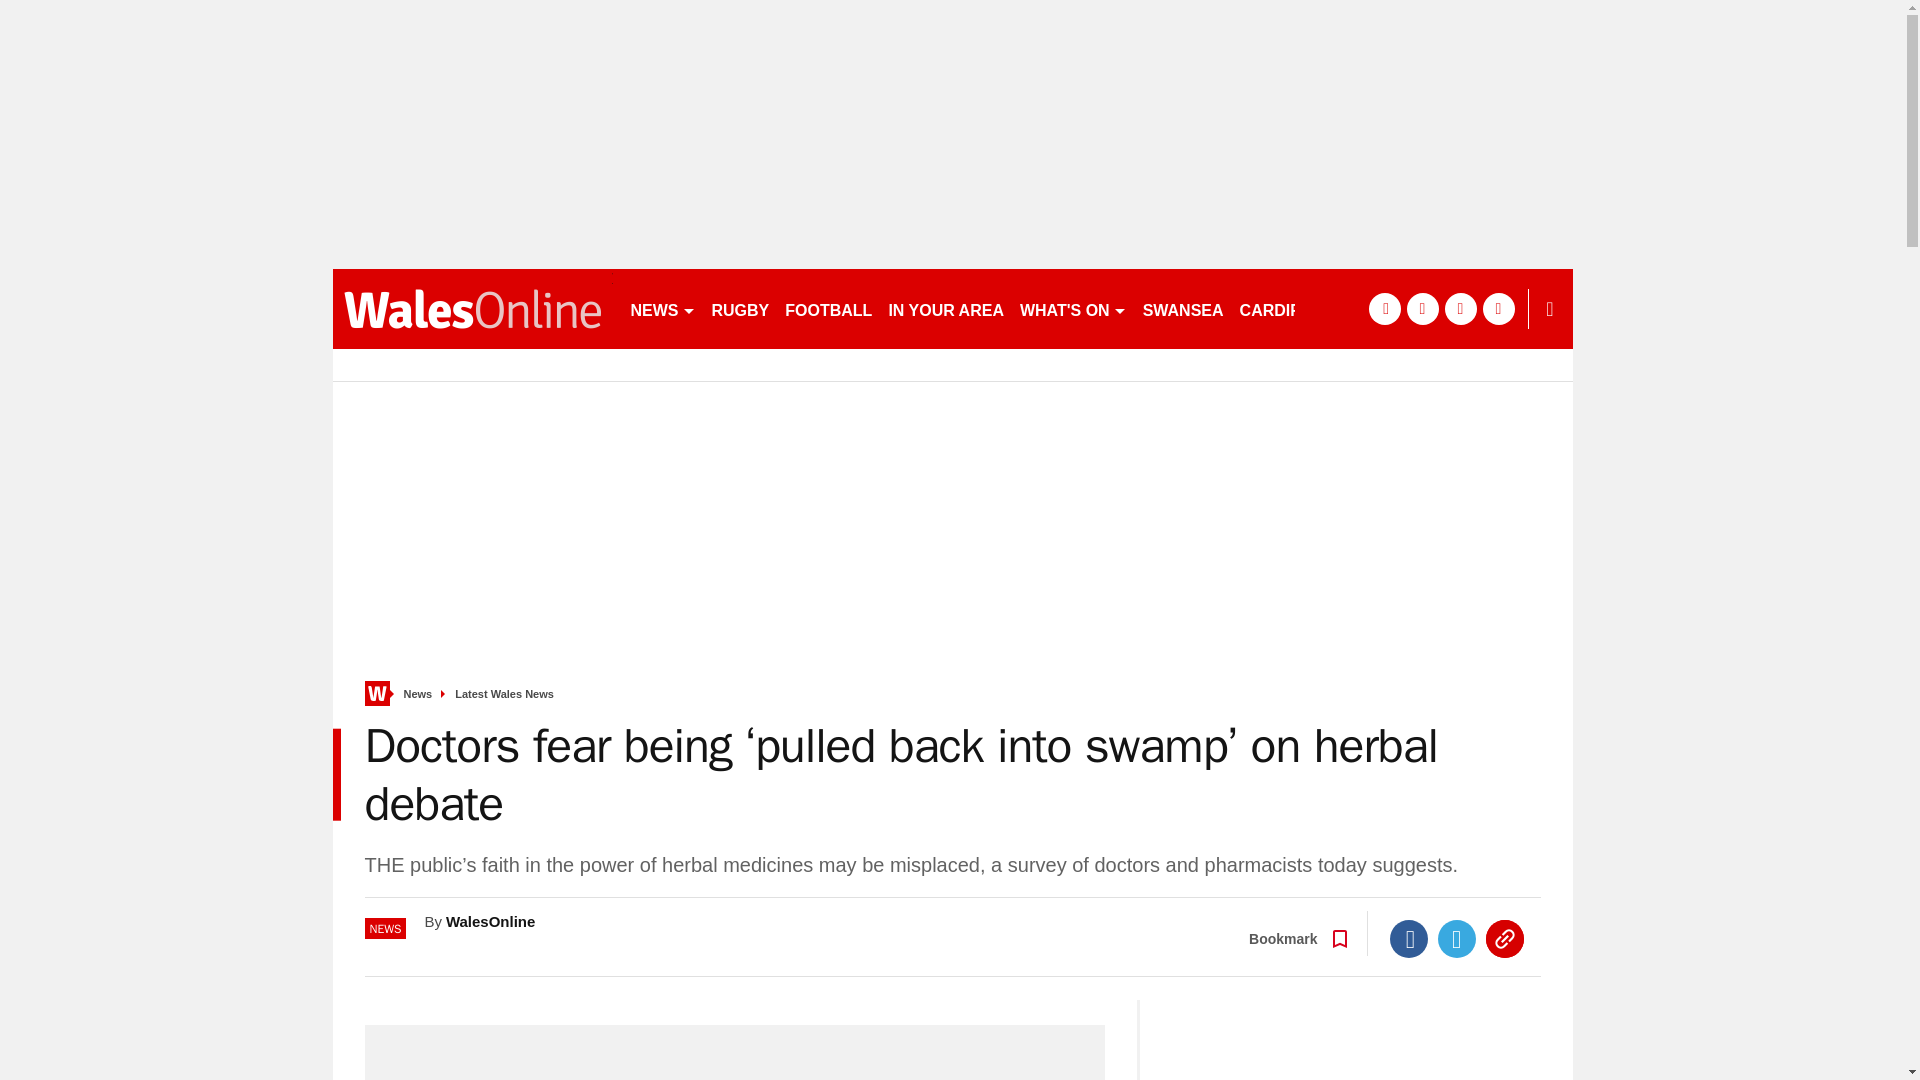  I want to click on instagram, so click(1498, 308).